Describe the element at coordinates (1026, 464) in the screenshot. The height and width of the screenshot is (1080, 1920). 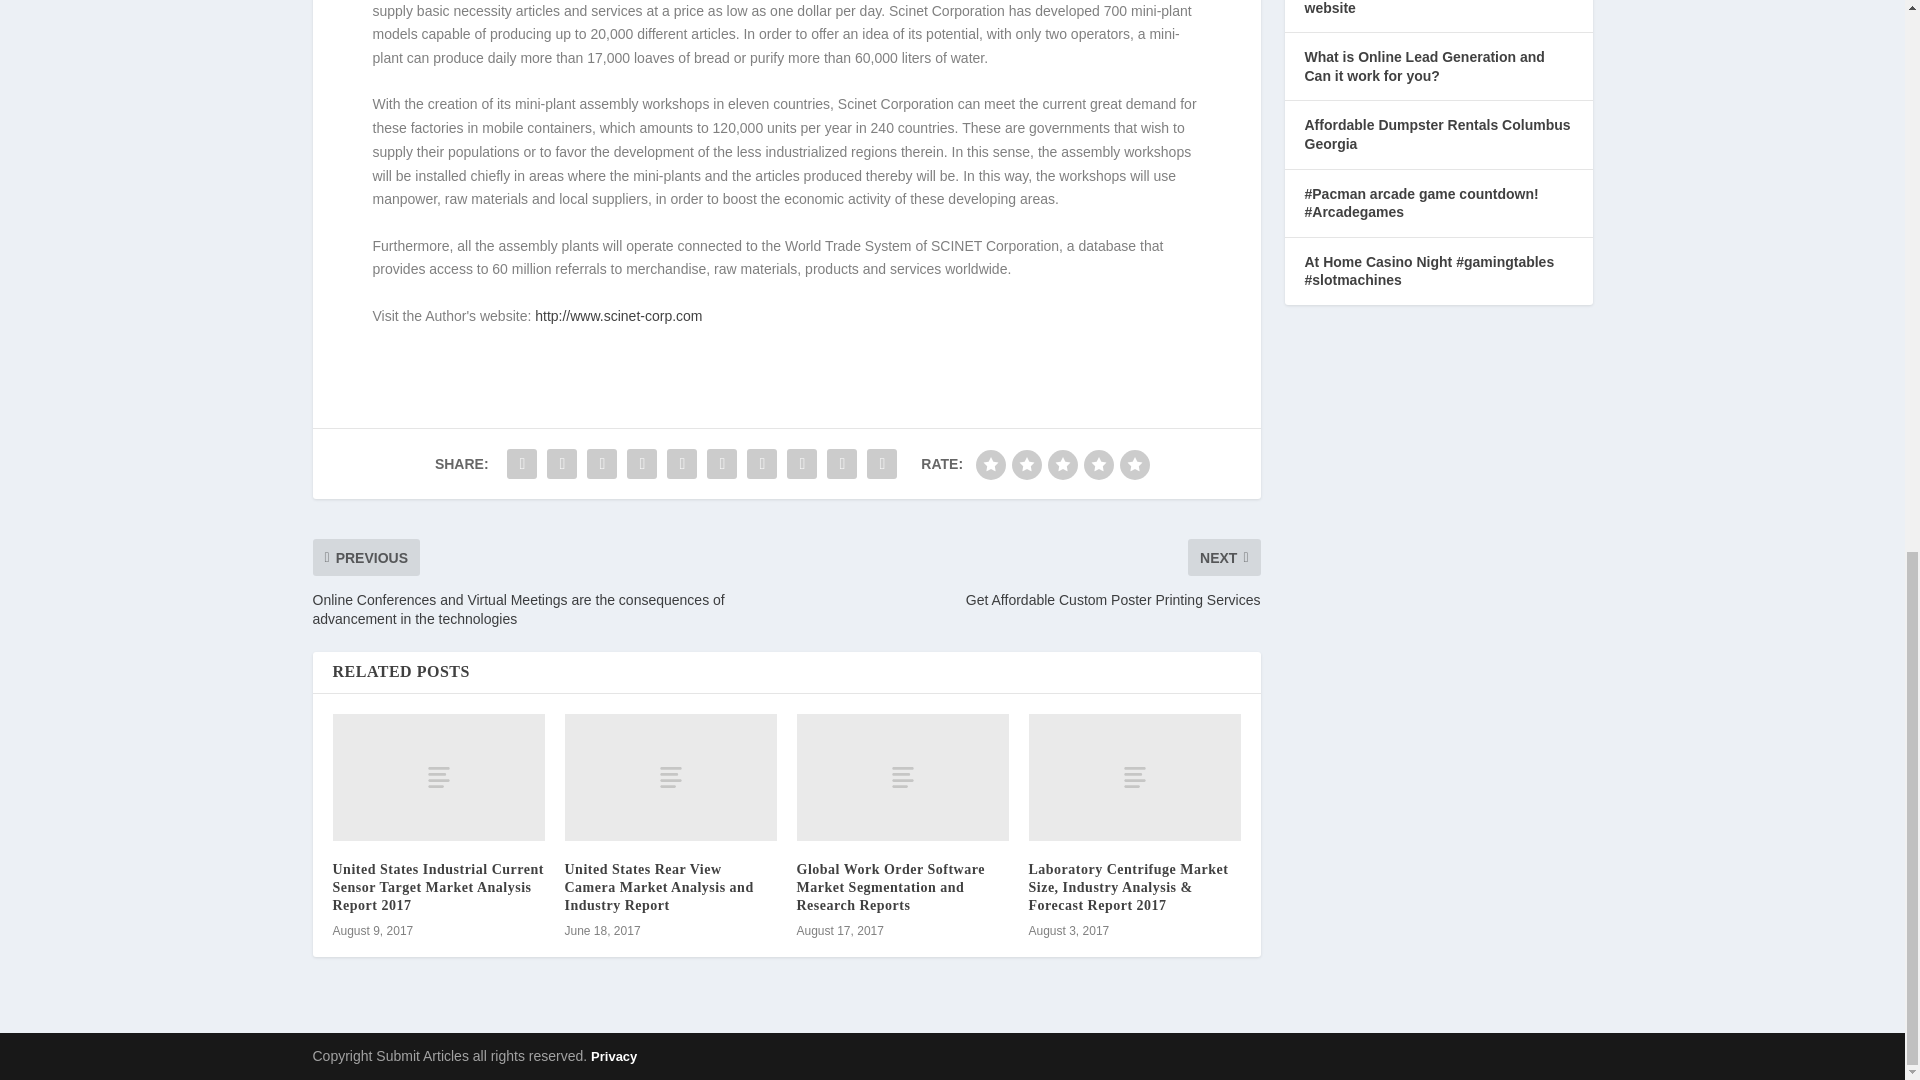
I see `poor` at that location.